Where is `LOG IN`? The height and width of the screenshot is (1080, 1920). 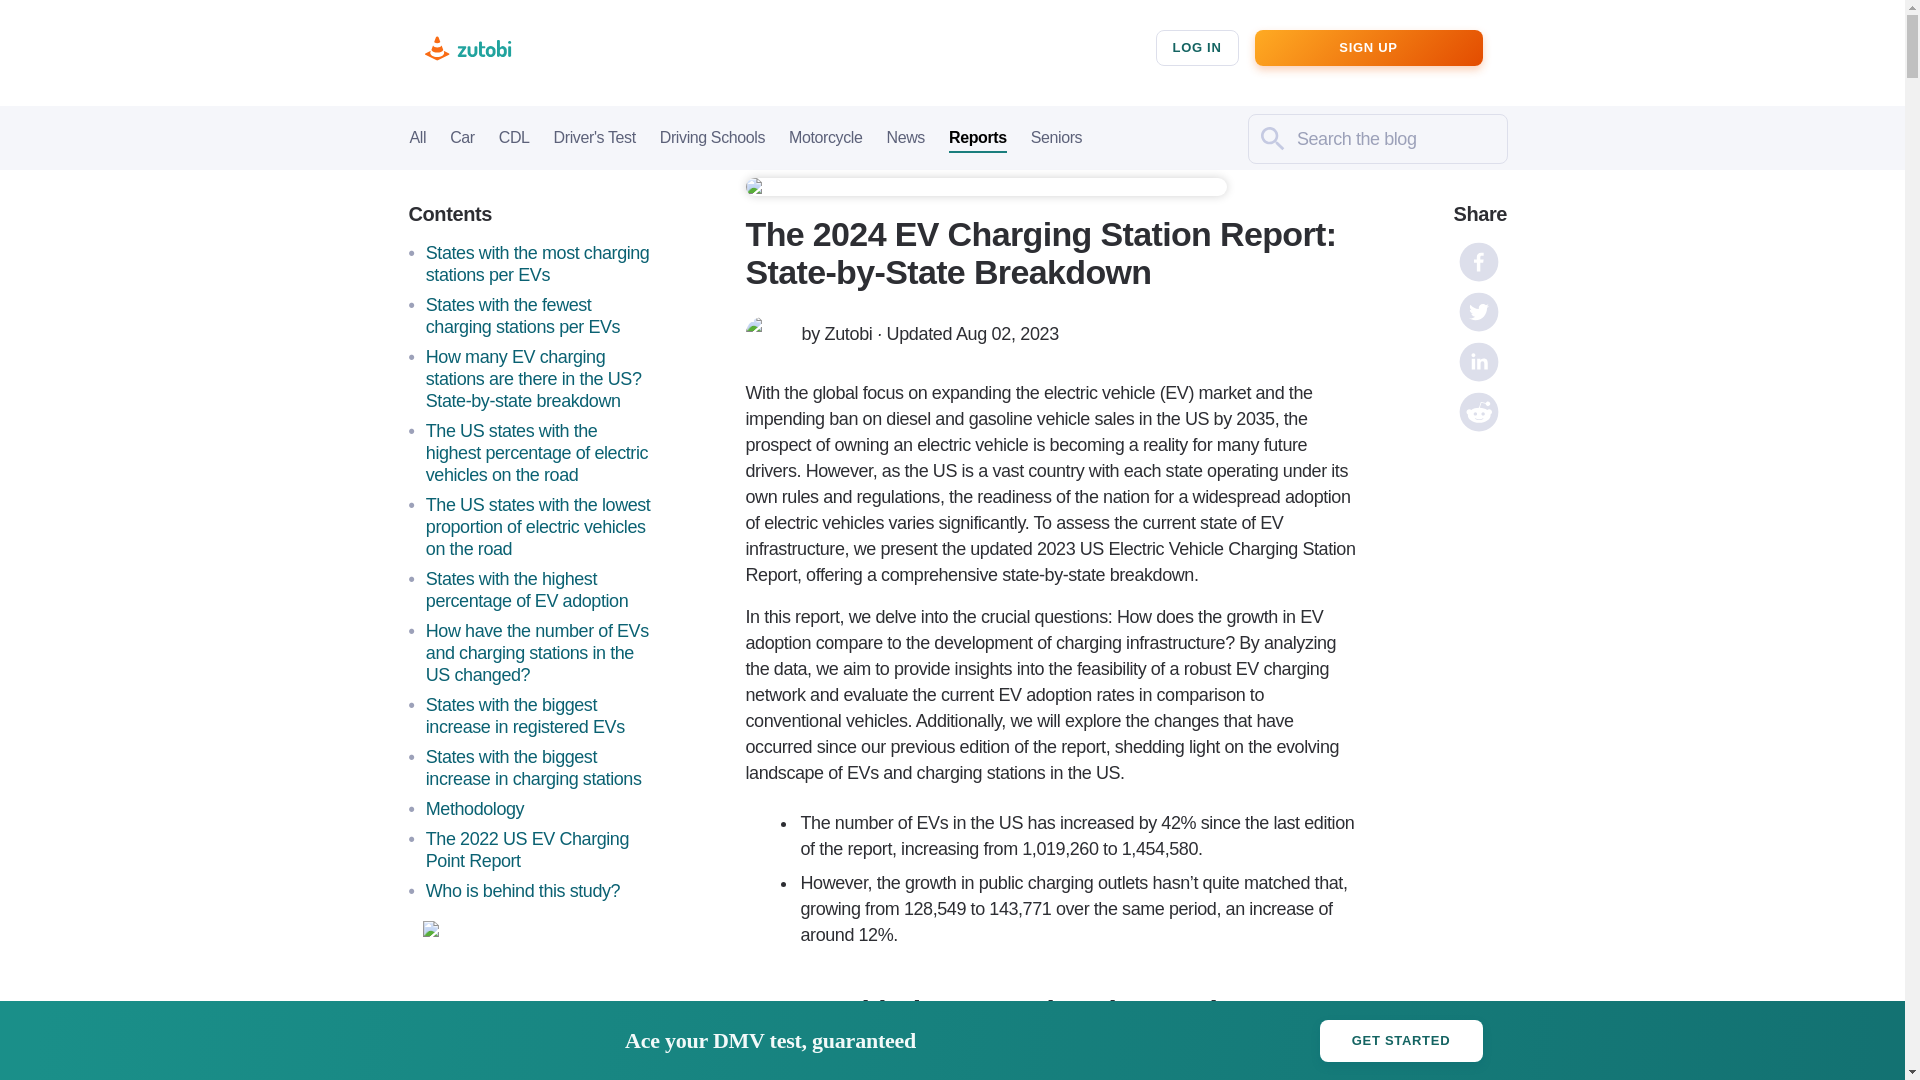 LOG IN is located at coordinates (1198, 48).